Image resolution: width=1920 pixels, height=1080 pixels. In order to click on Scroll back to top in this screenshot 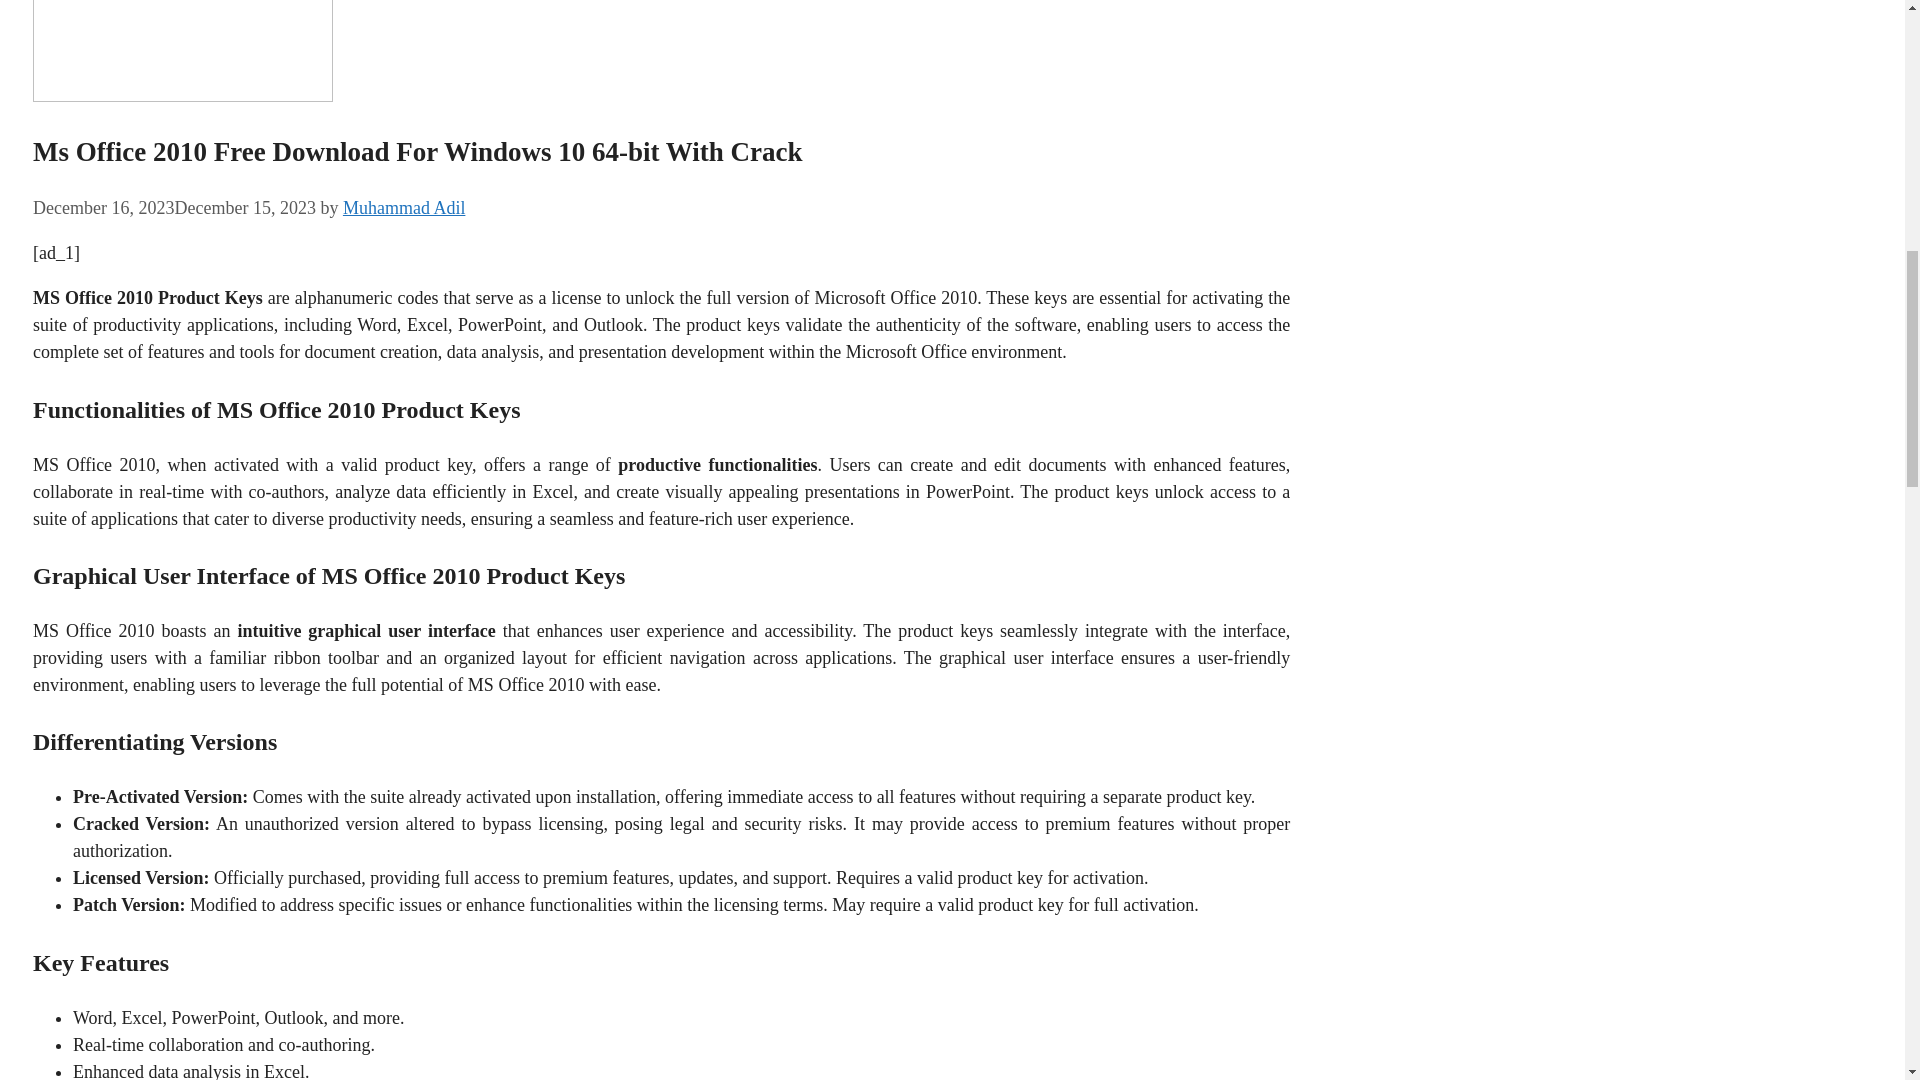, I will do `click(1855, 949)`.